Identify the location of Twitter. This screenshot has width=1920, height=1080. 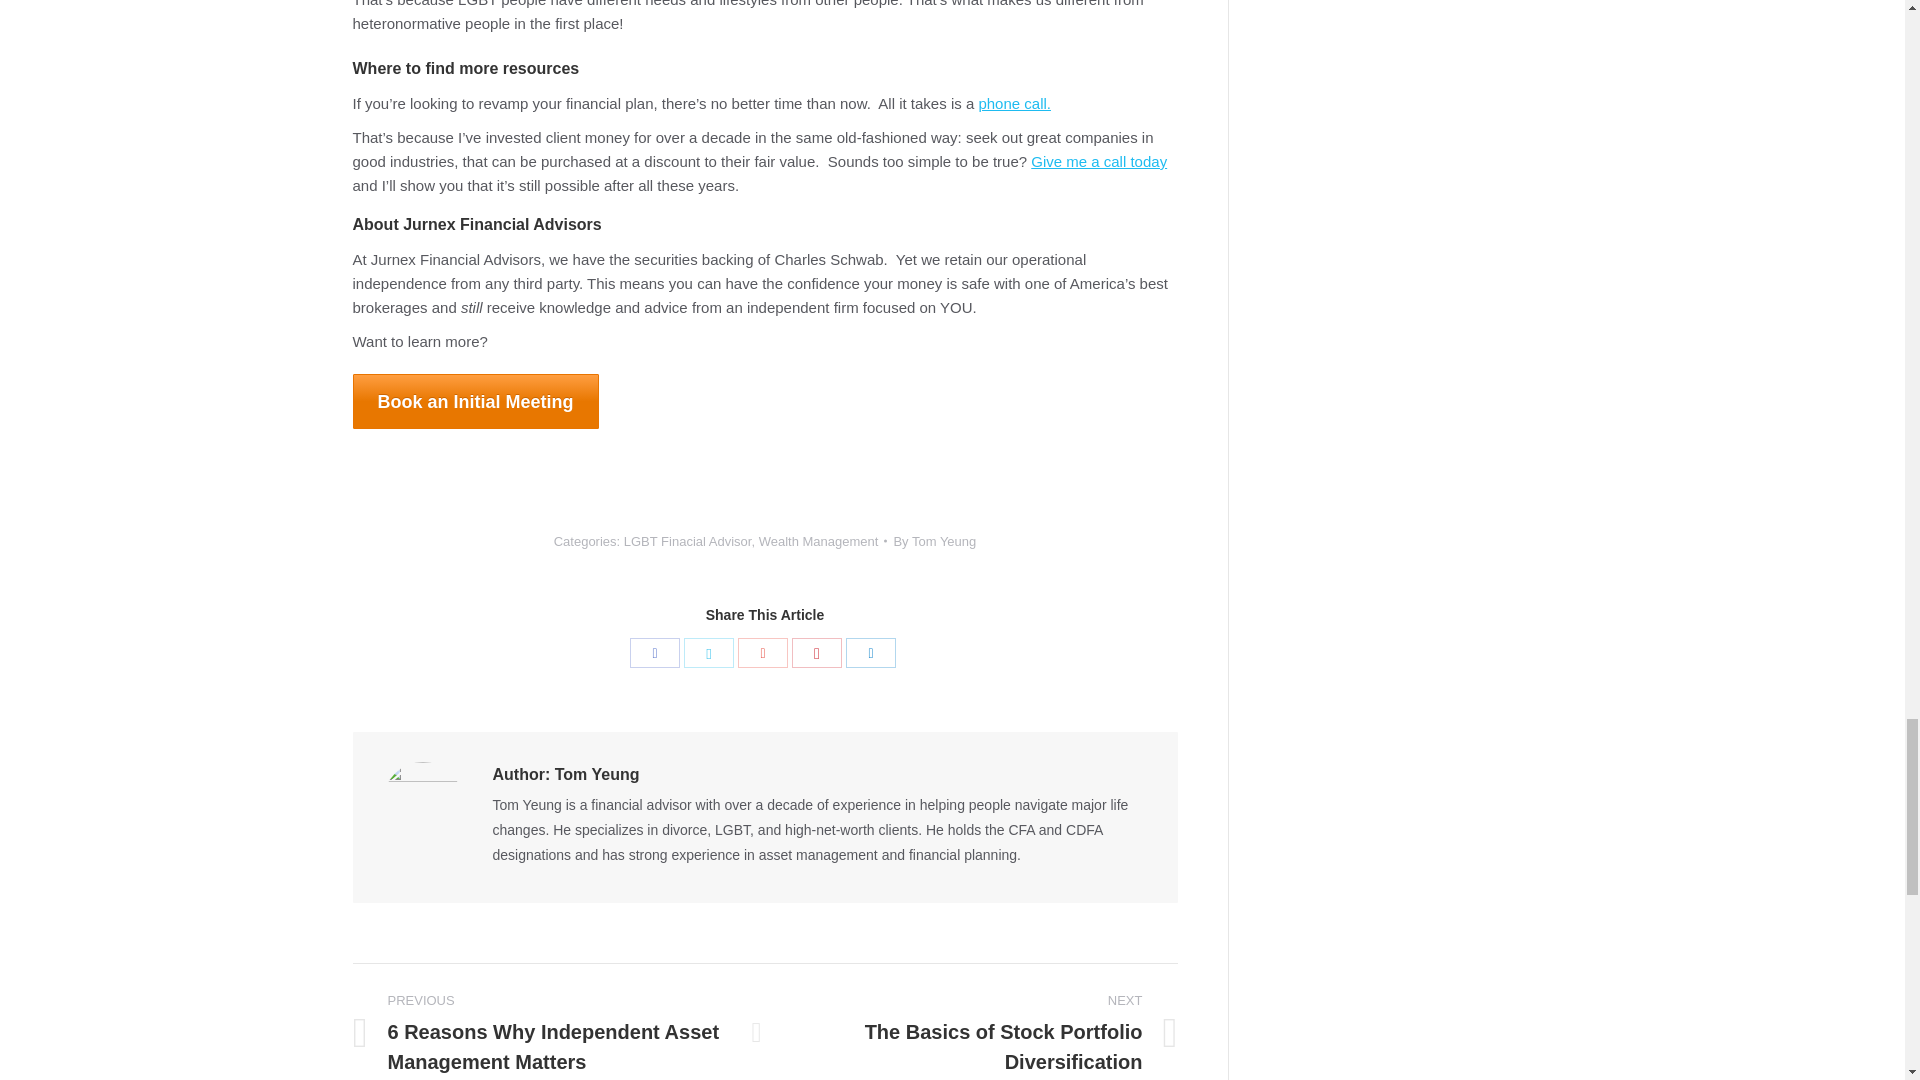
(708, 653).